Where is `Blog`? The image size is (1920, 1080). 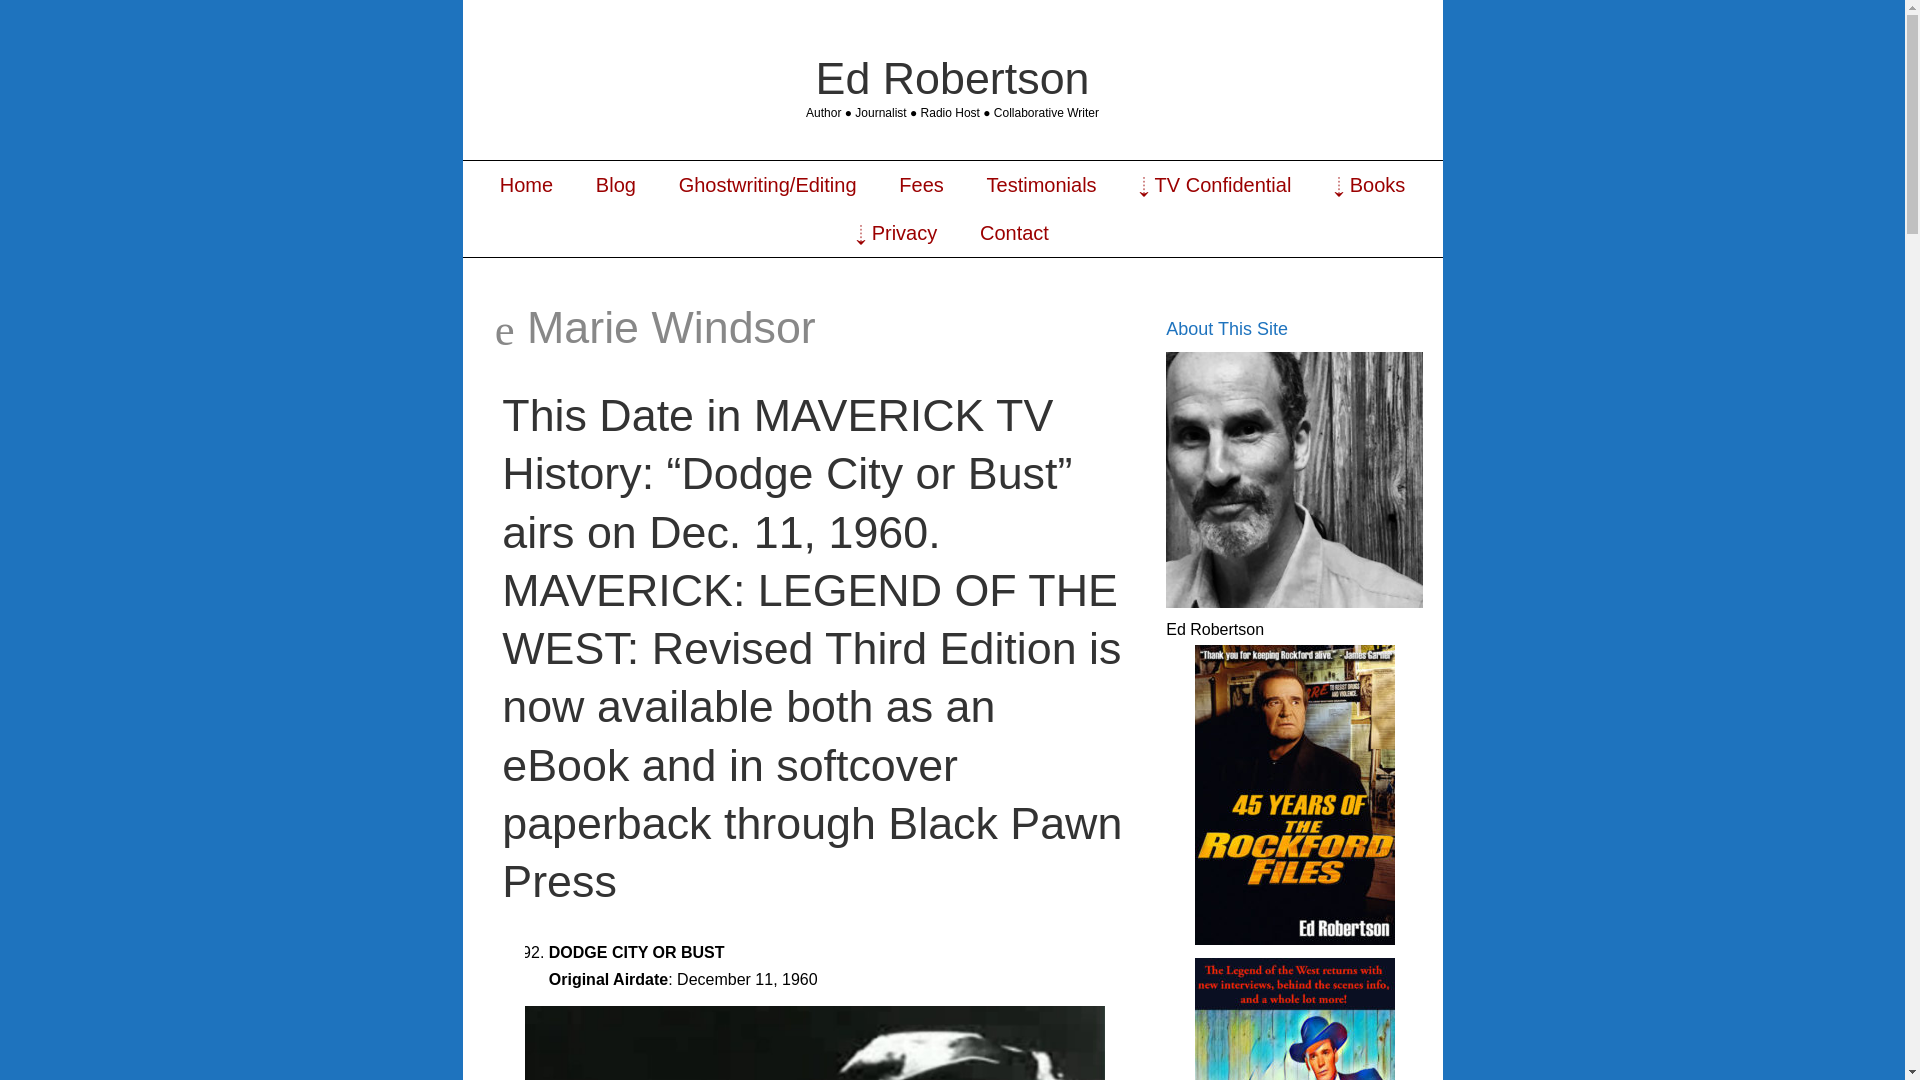 Blog is located at coordinates (615, 184).